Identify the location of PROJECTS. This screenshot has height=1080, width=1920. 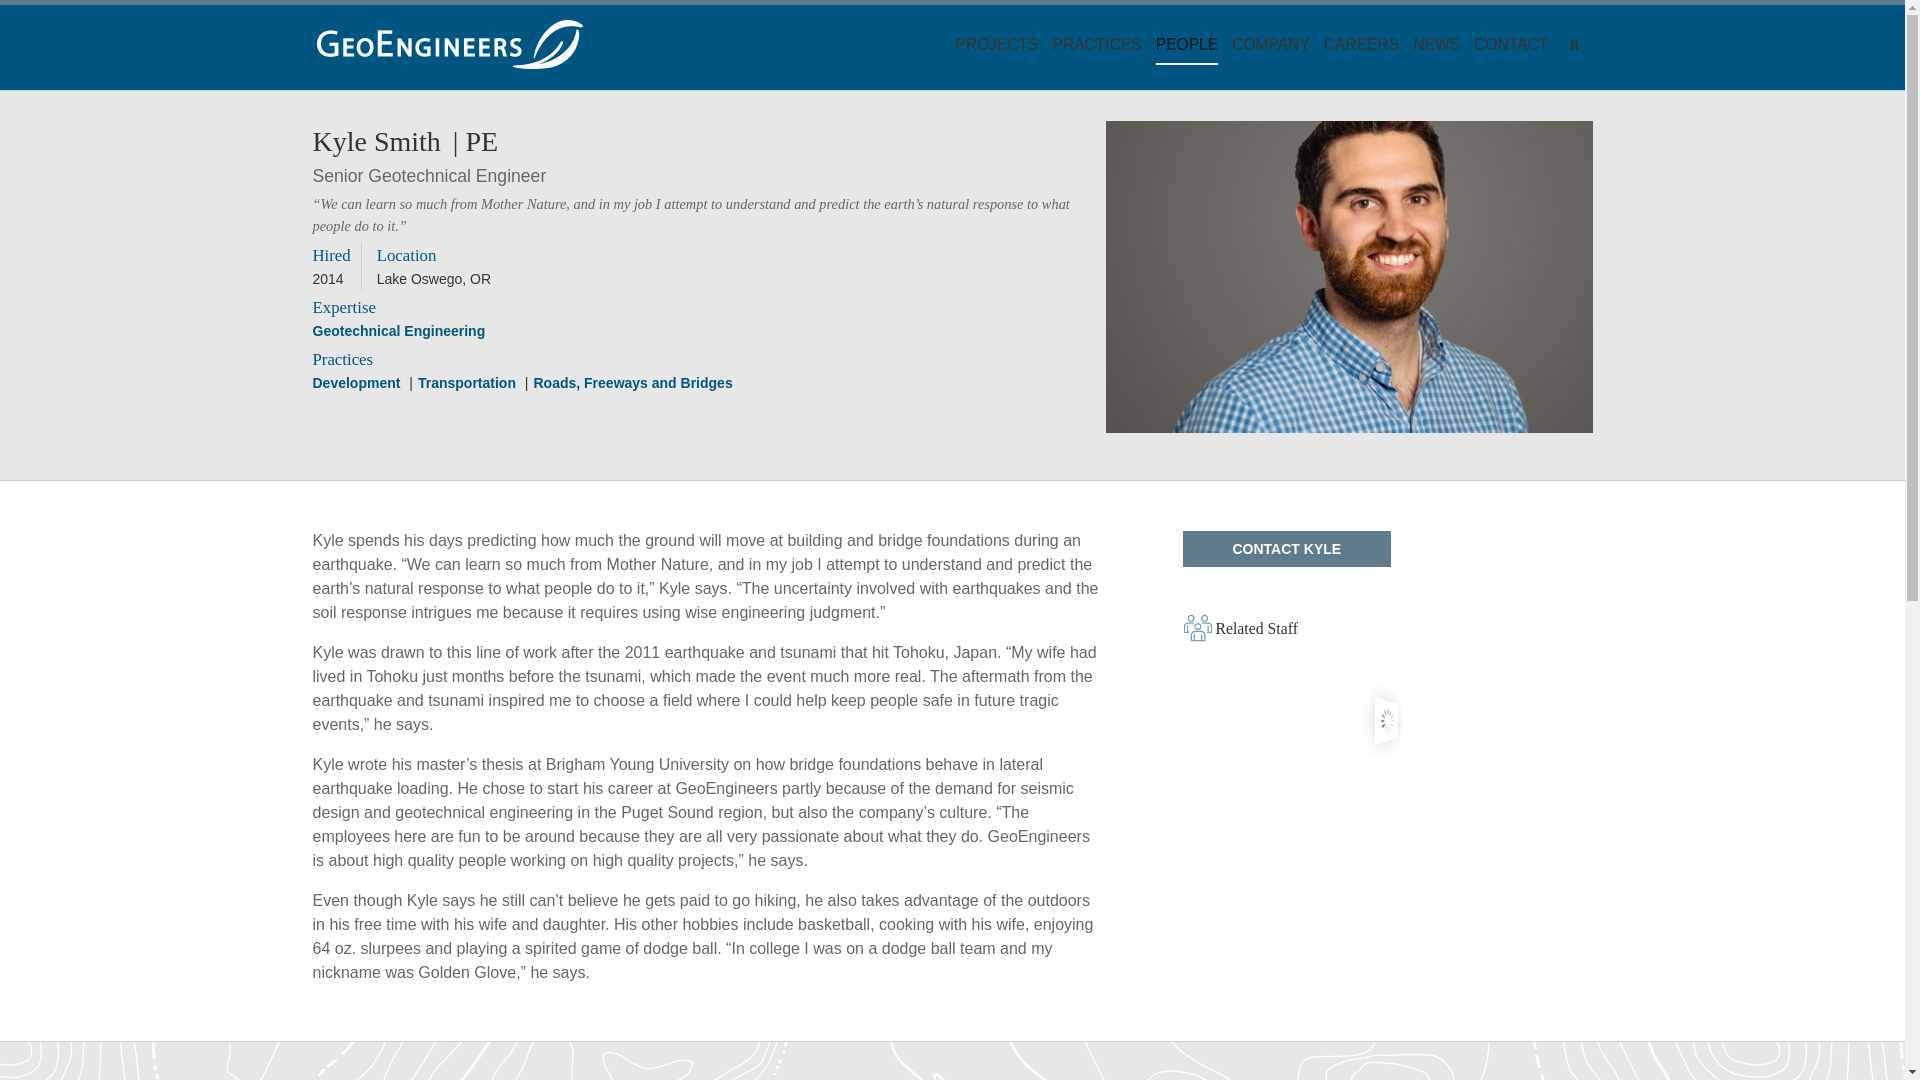
(999, 44).